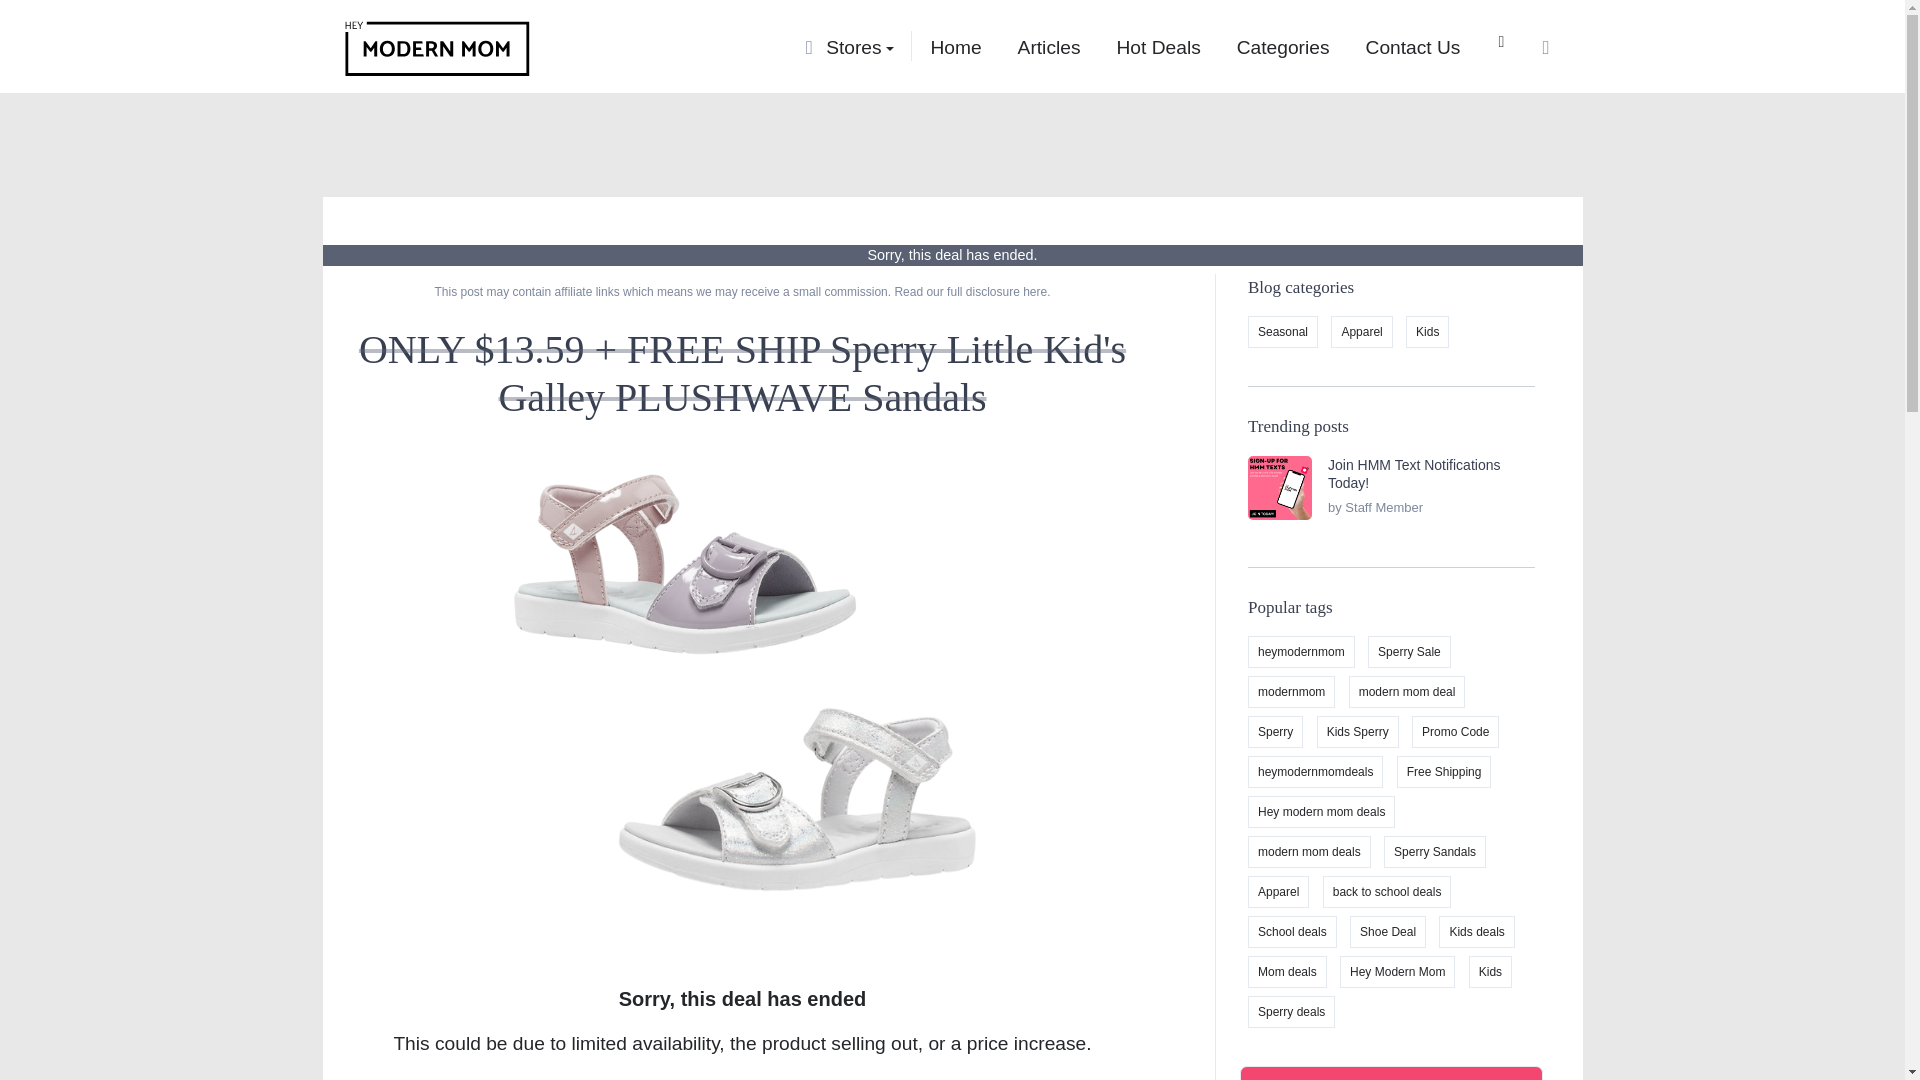 Image resolution: width=1920 pixels, height=1080 pixels. What do you see at coordinates (1158, 46) in the screenshot?
I see `Hot Deals` at bounding box center [1158, 46].